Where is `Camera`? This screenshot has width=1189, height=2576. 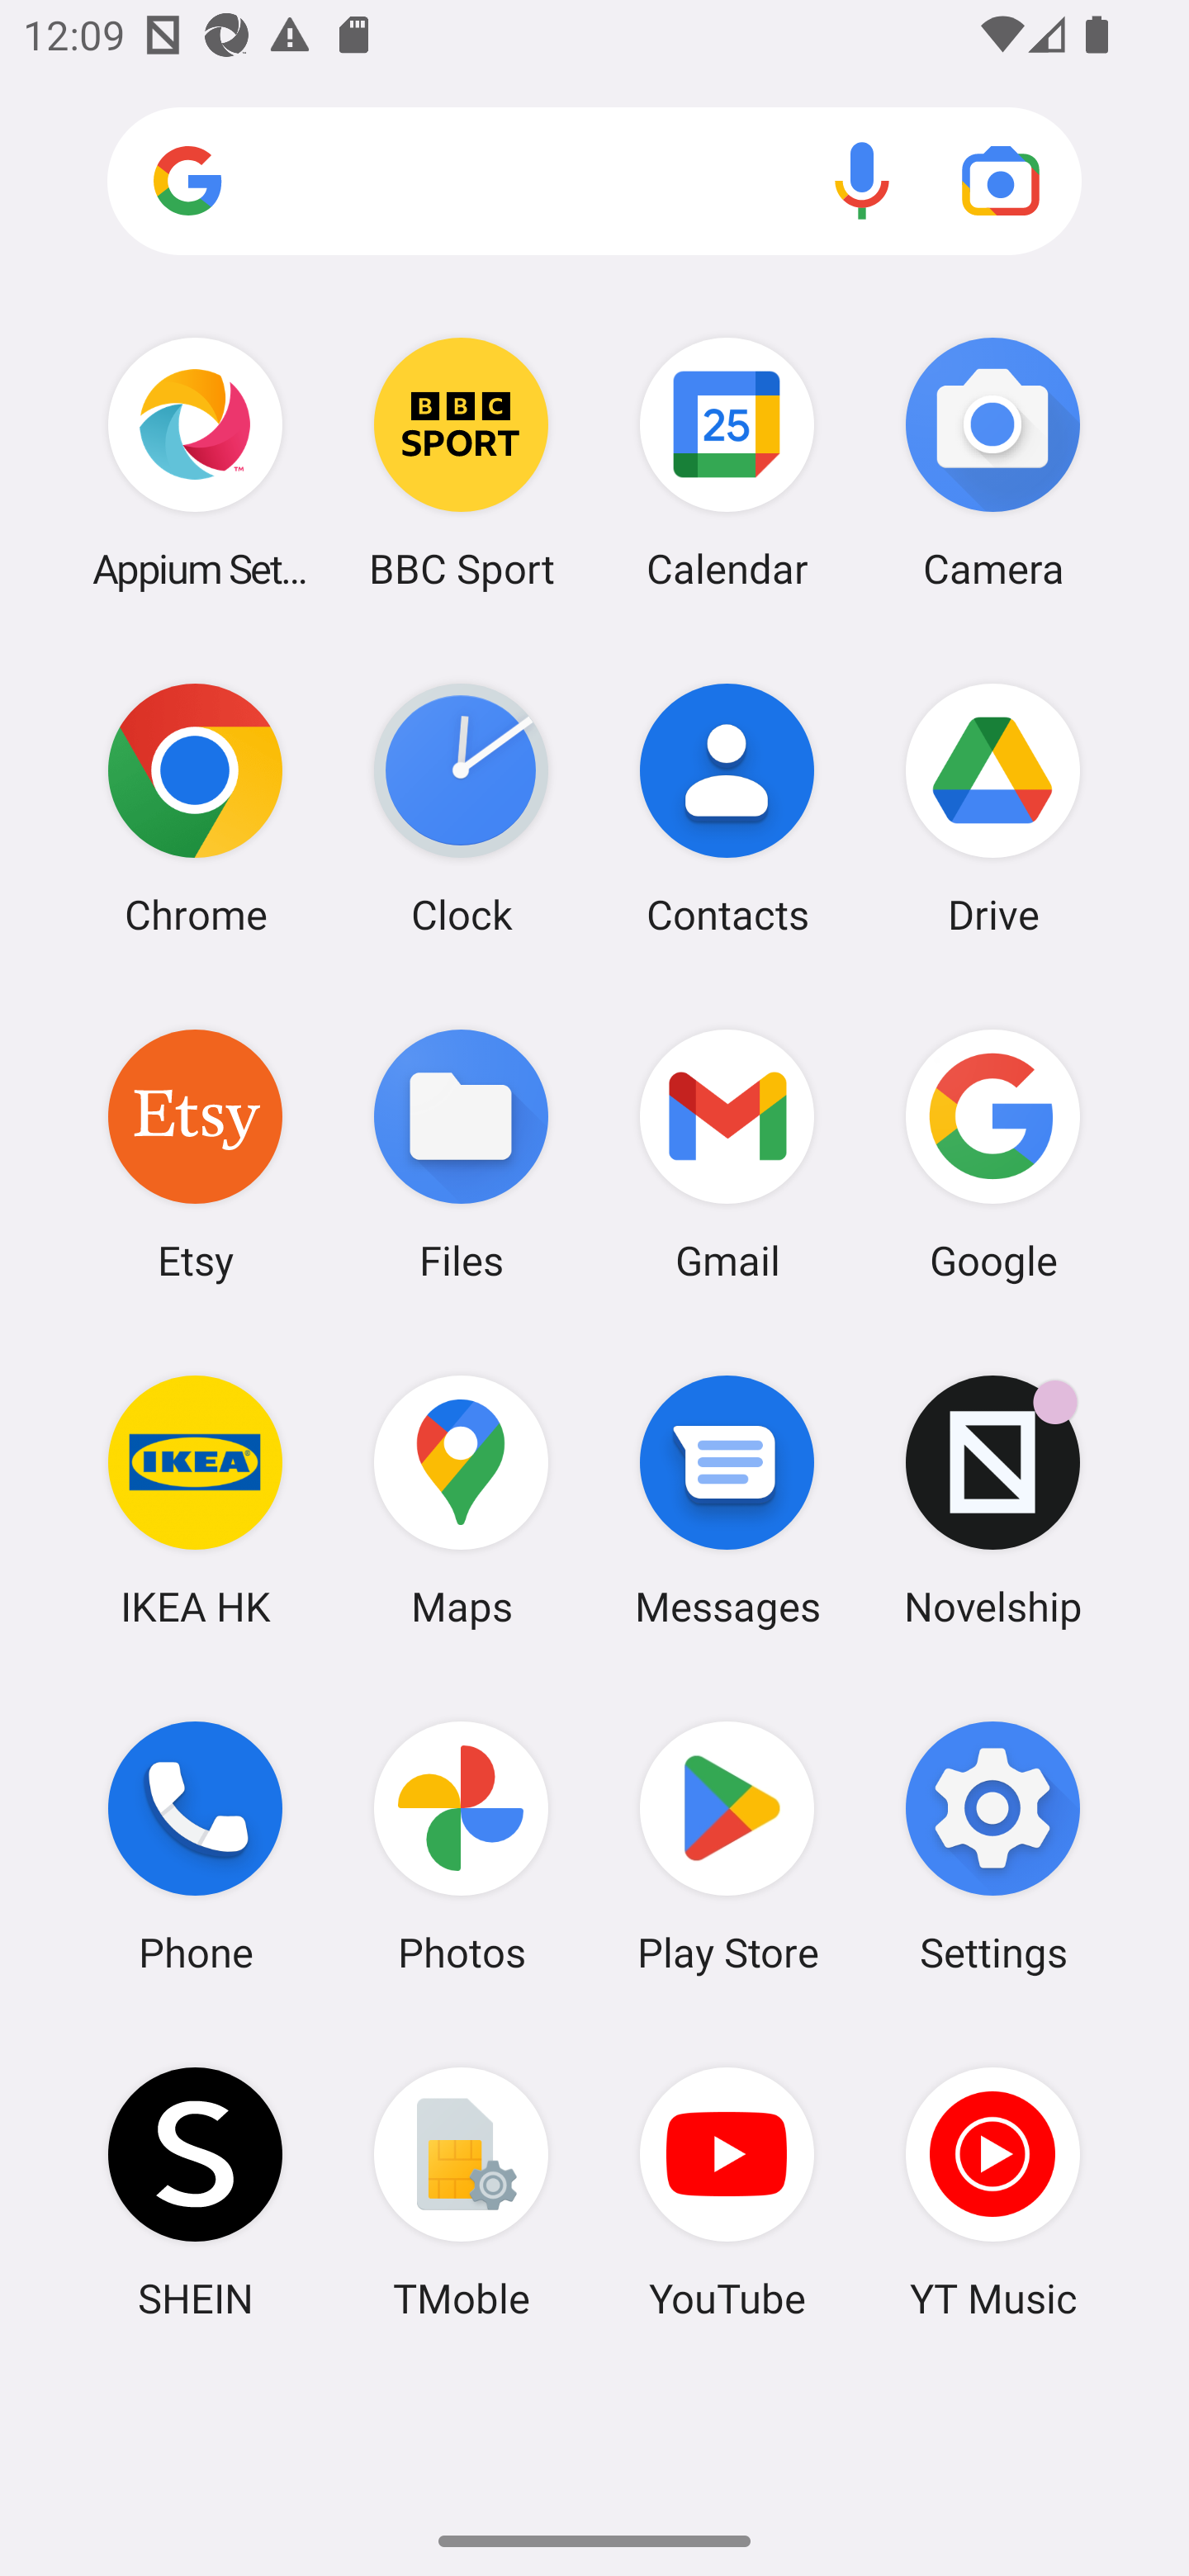
Camera is located at coordinates (992, 462).